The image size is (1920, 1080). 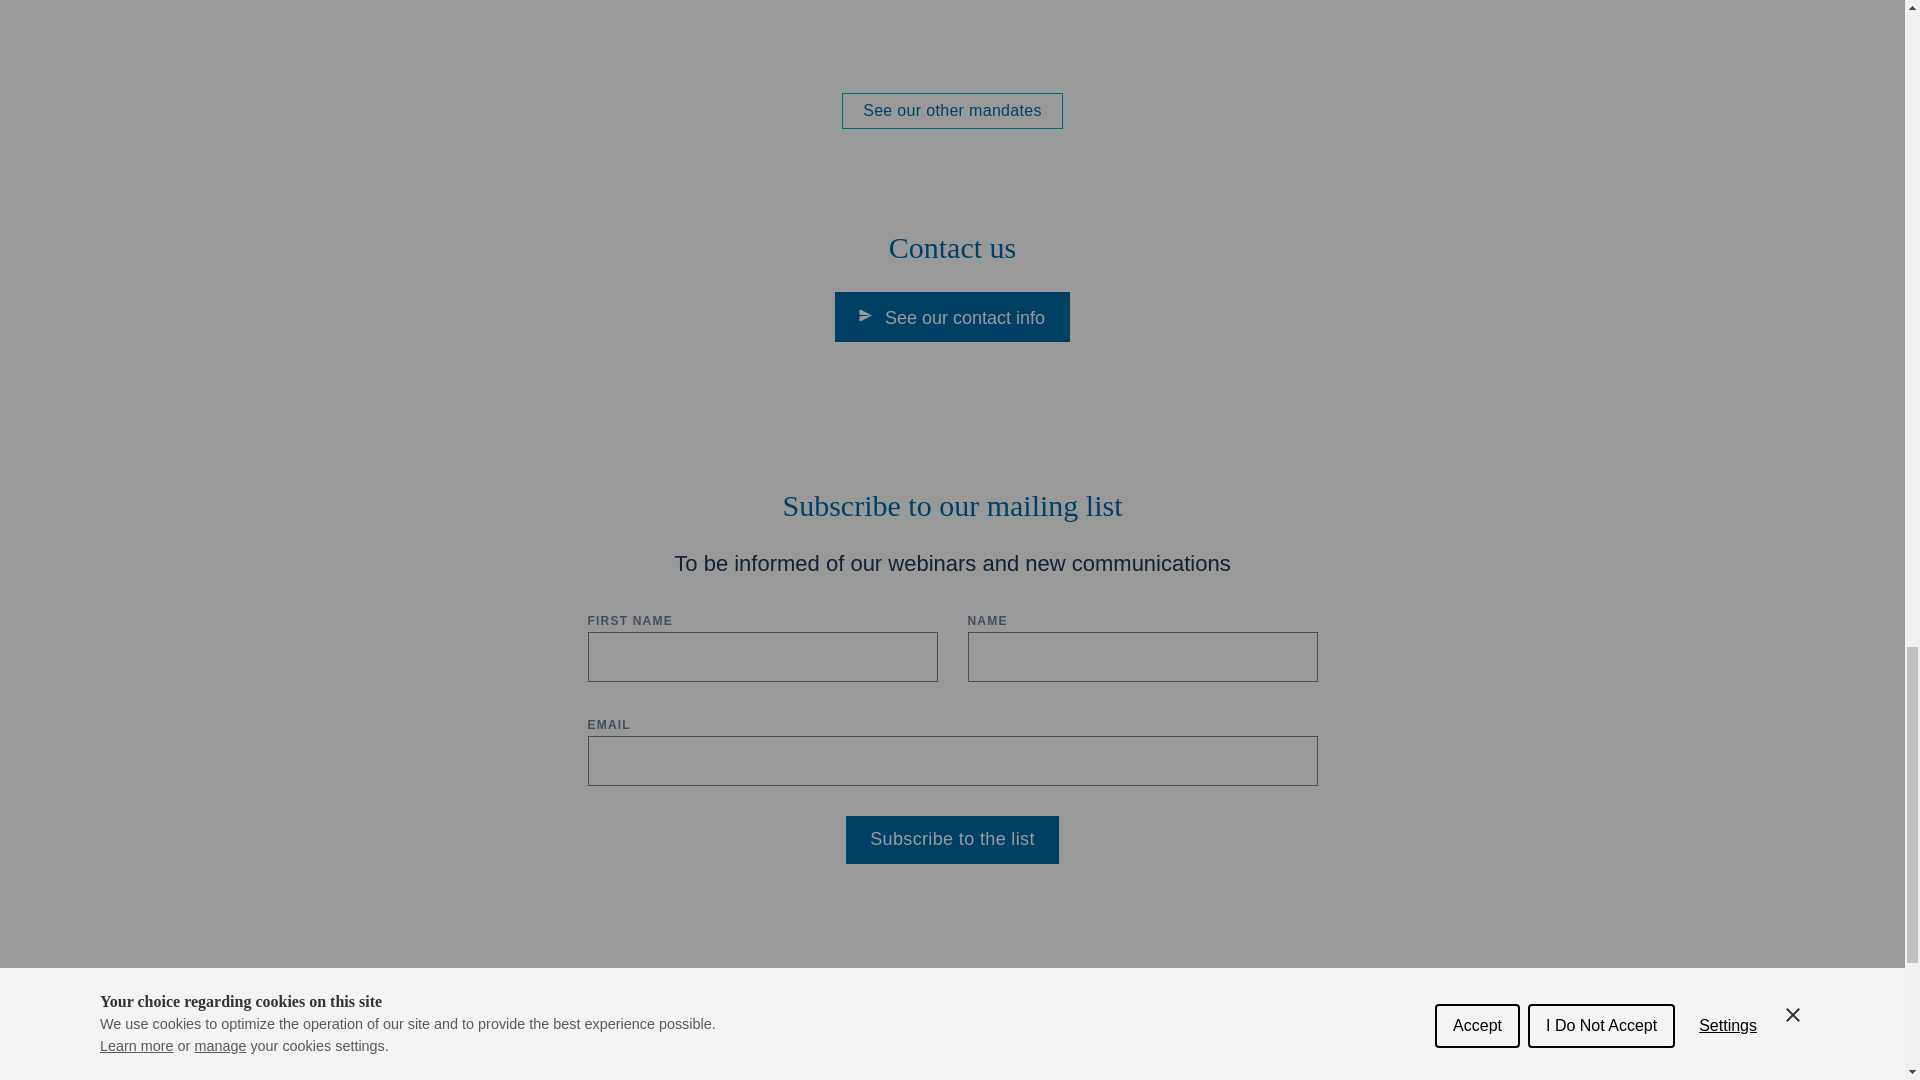 I want to click on Subscribe to the list, so click(x=952, y=840).